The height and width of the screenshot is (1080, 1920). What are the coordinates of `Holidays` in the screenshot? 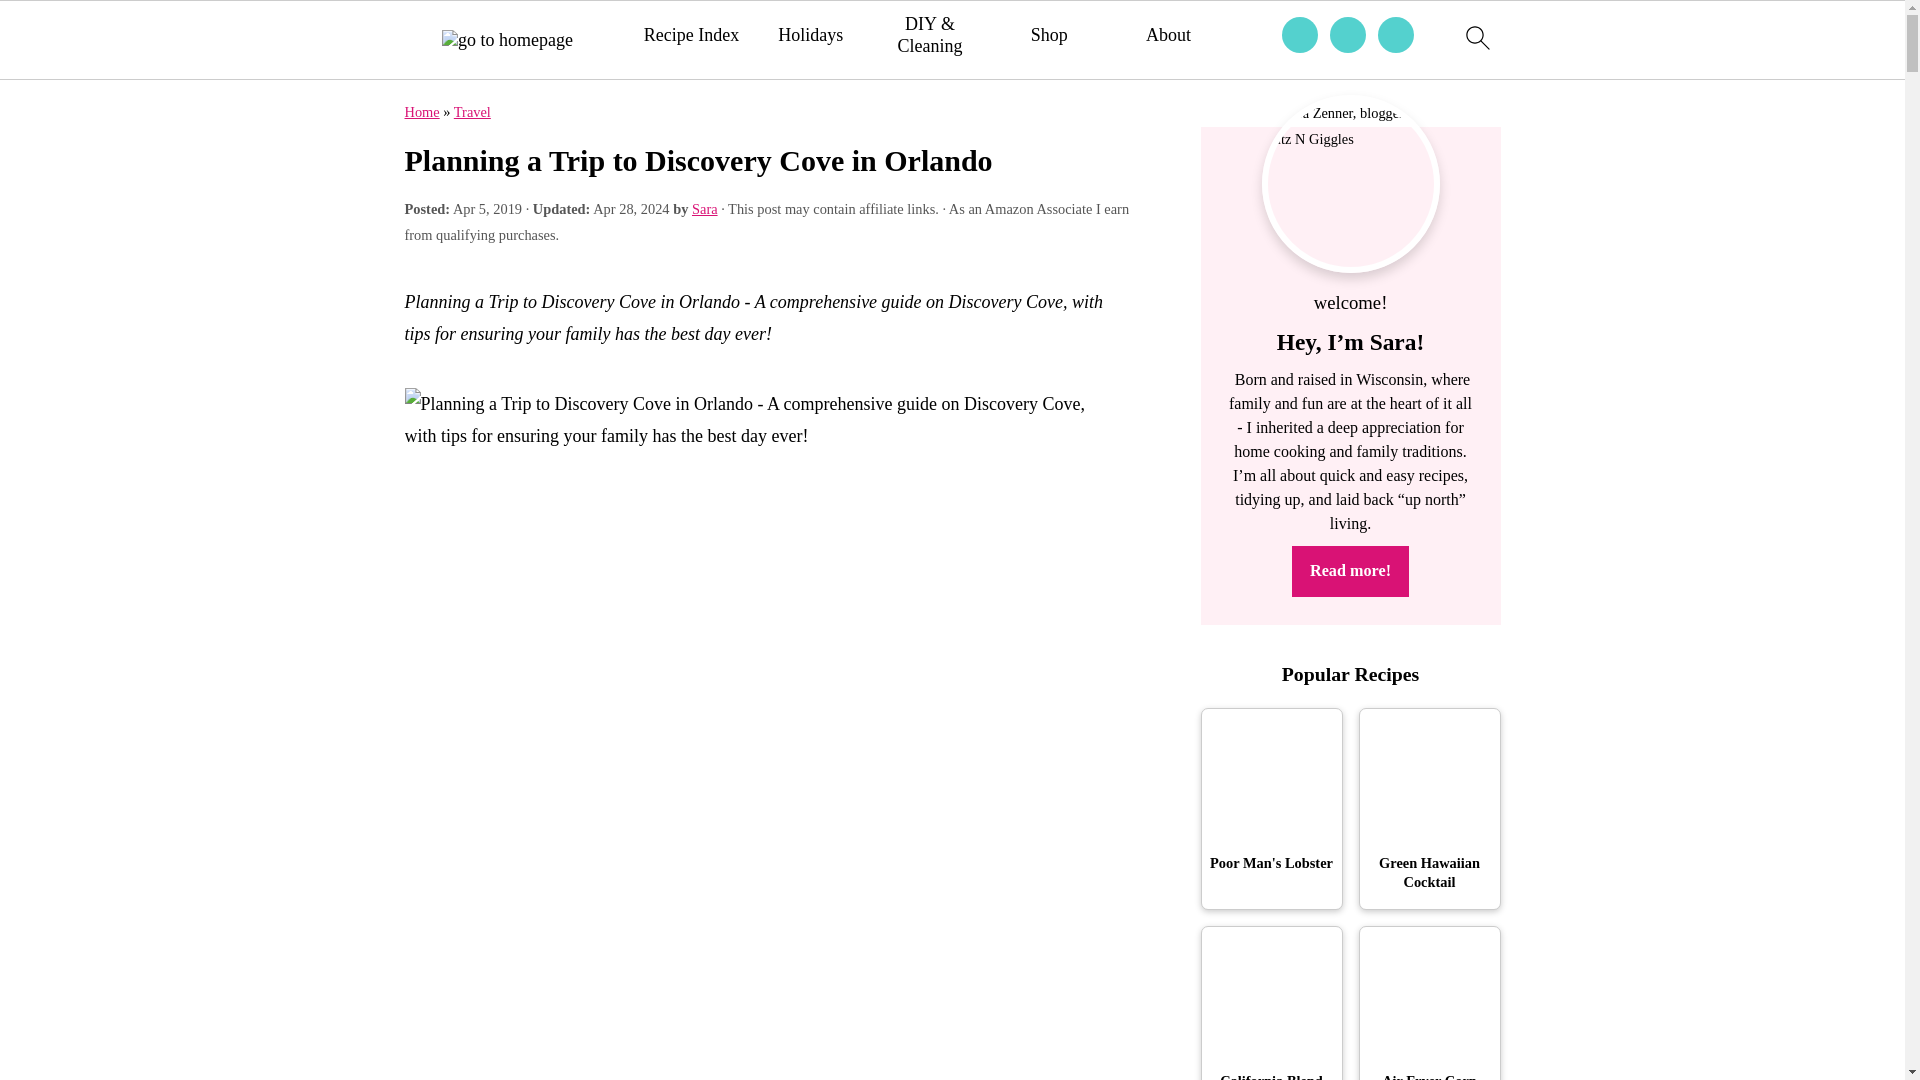 It's located at (810, 36).